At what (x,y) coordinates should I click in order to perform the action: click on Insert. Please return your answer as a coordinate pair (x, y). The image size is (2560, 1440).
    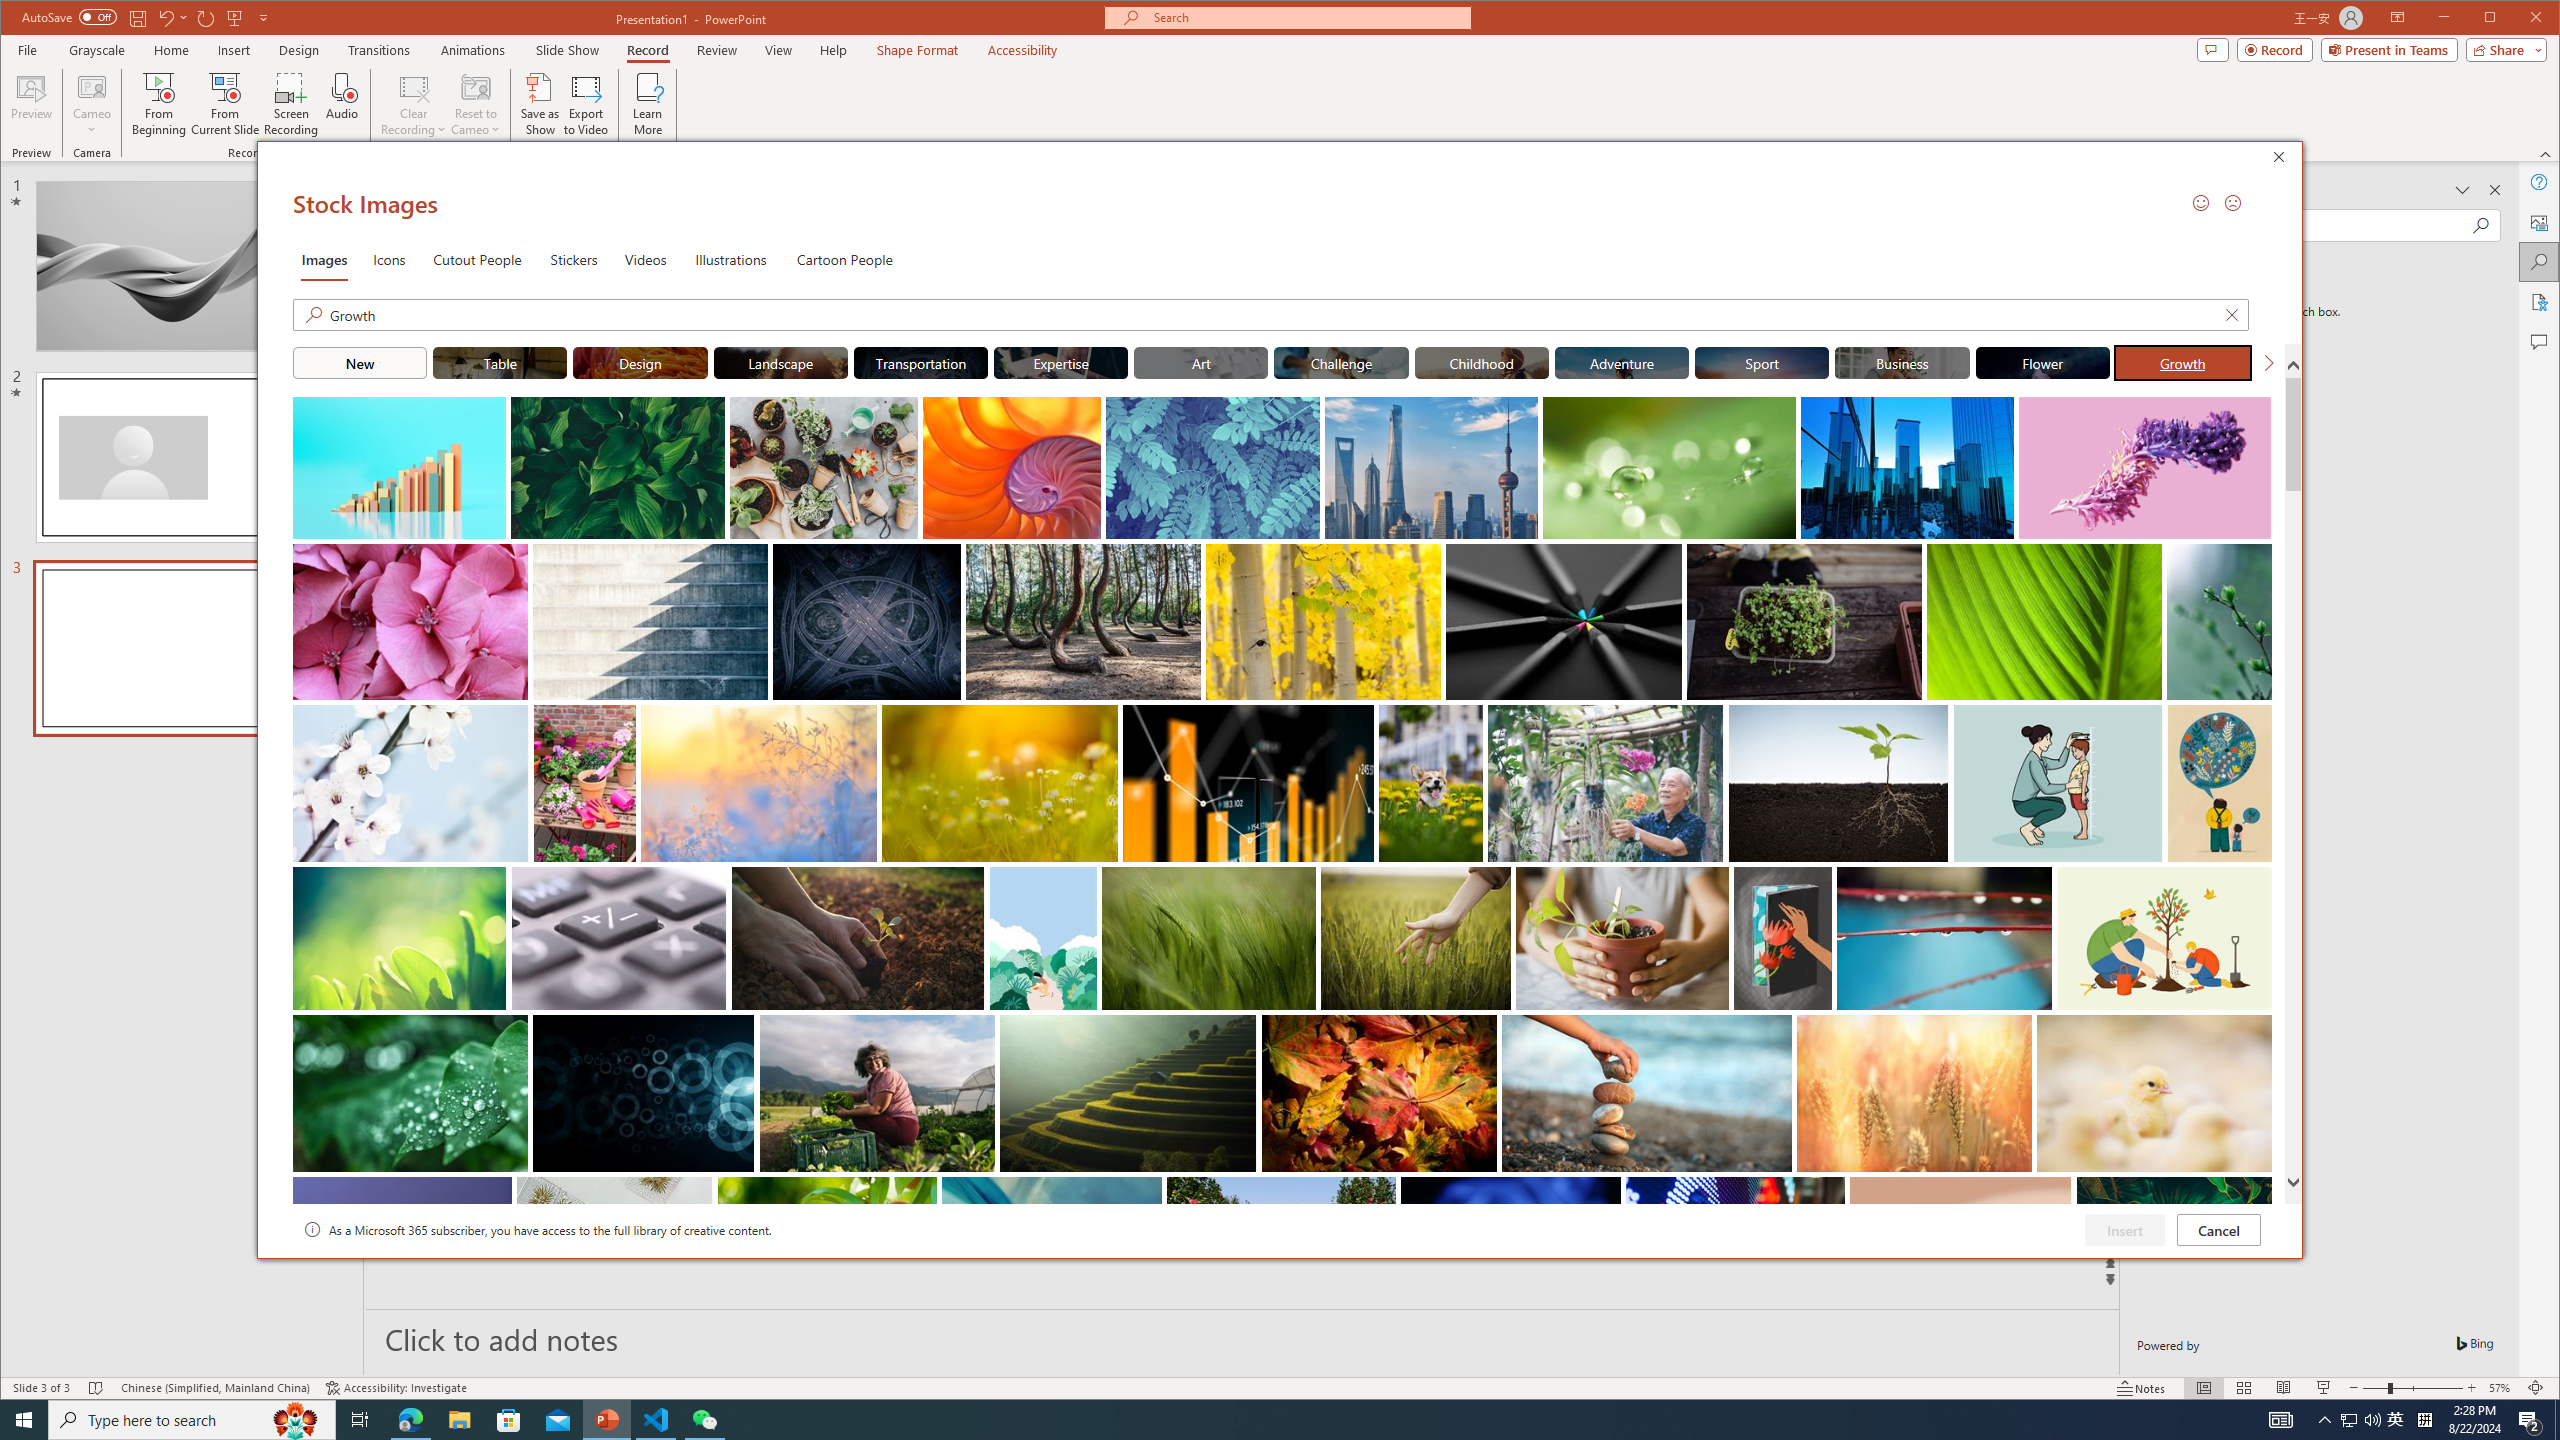
    Looking at the image, I should click on (587, 104).